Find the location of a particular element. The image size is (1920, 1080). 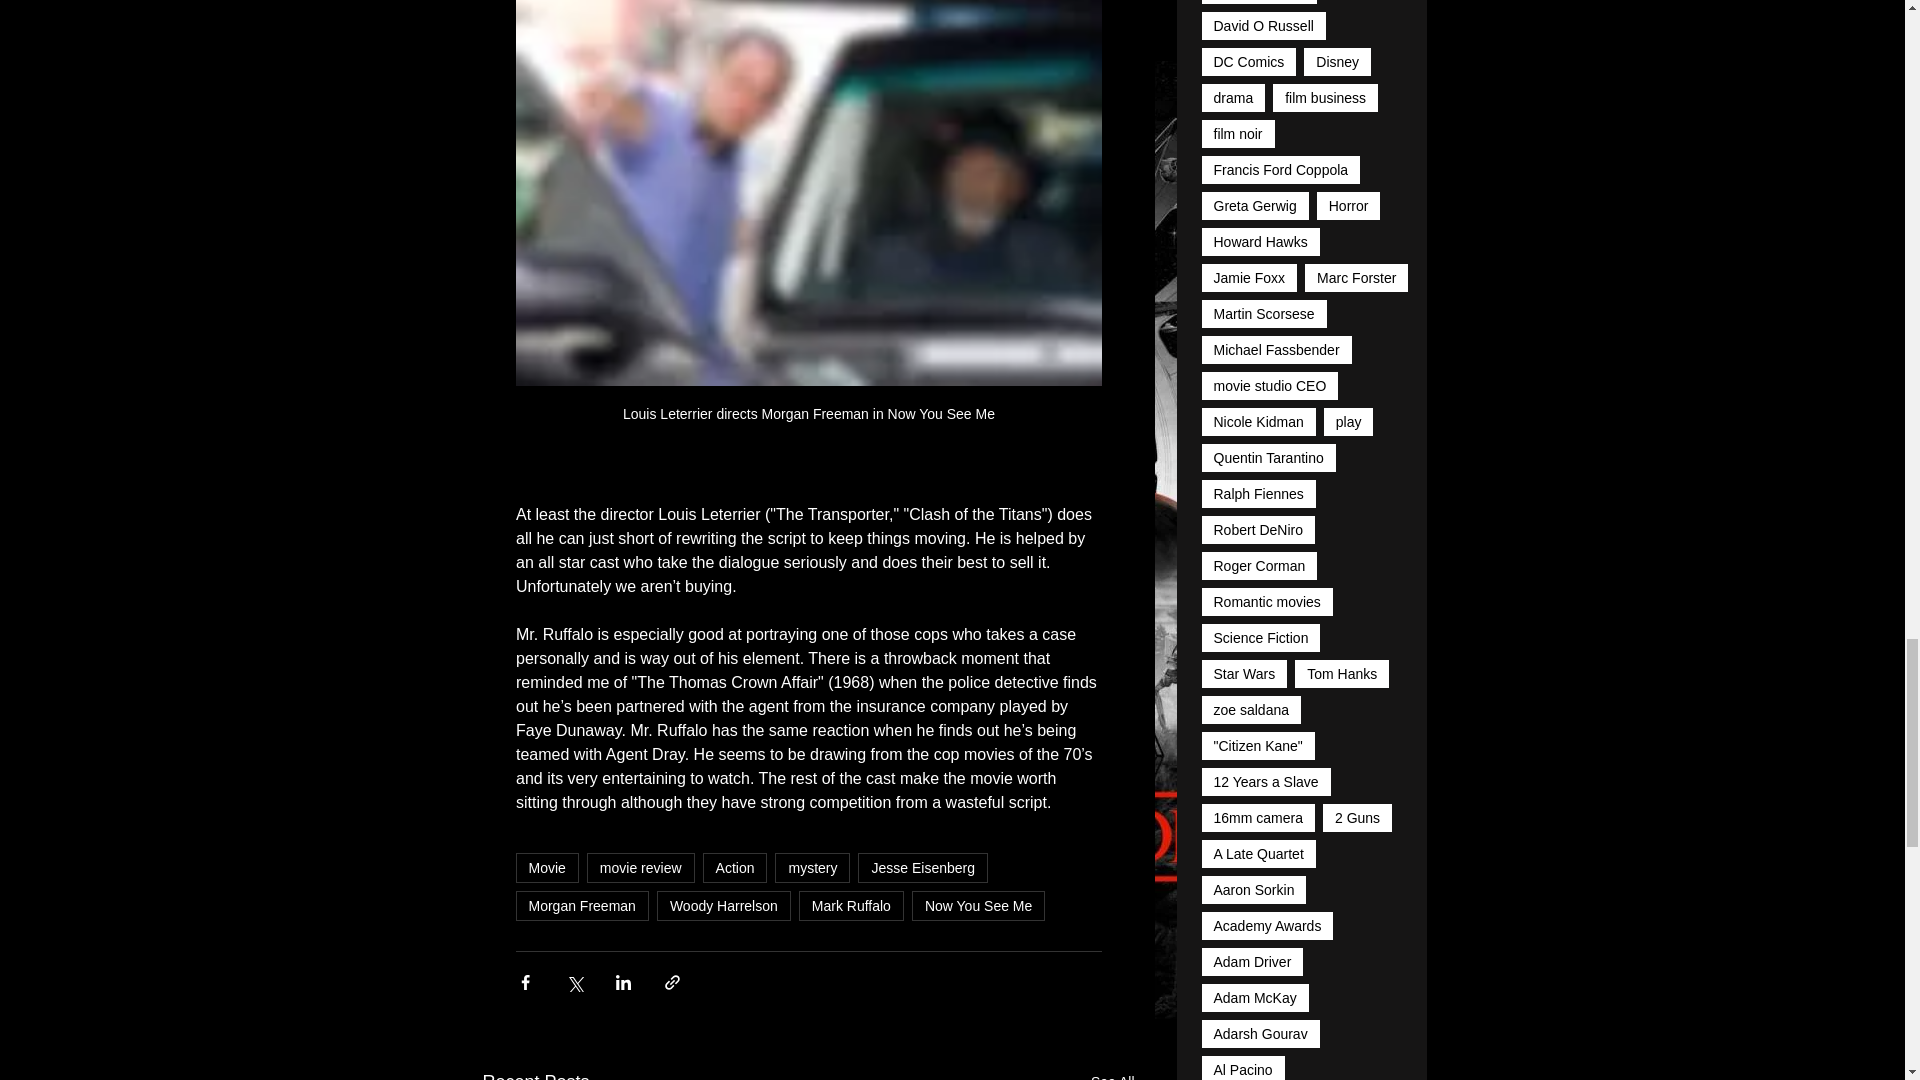

See All is located at coordinates (1112, 1074).